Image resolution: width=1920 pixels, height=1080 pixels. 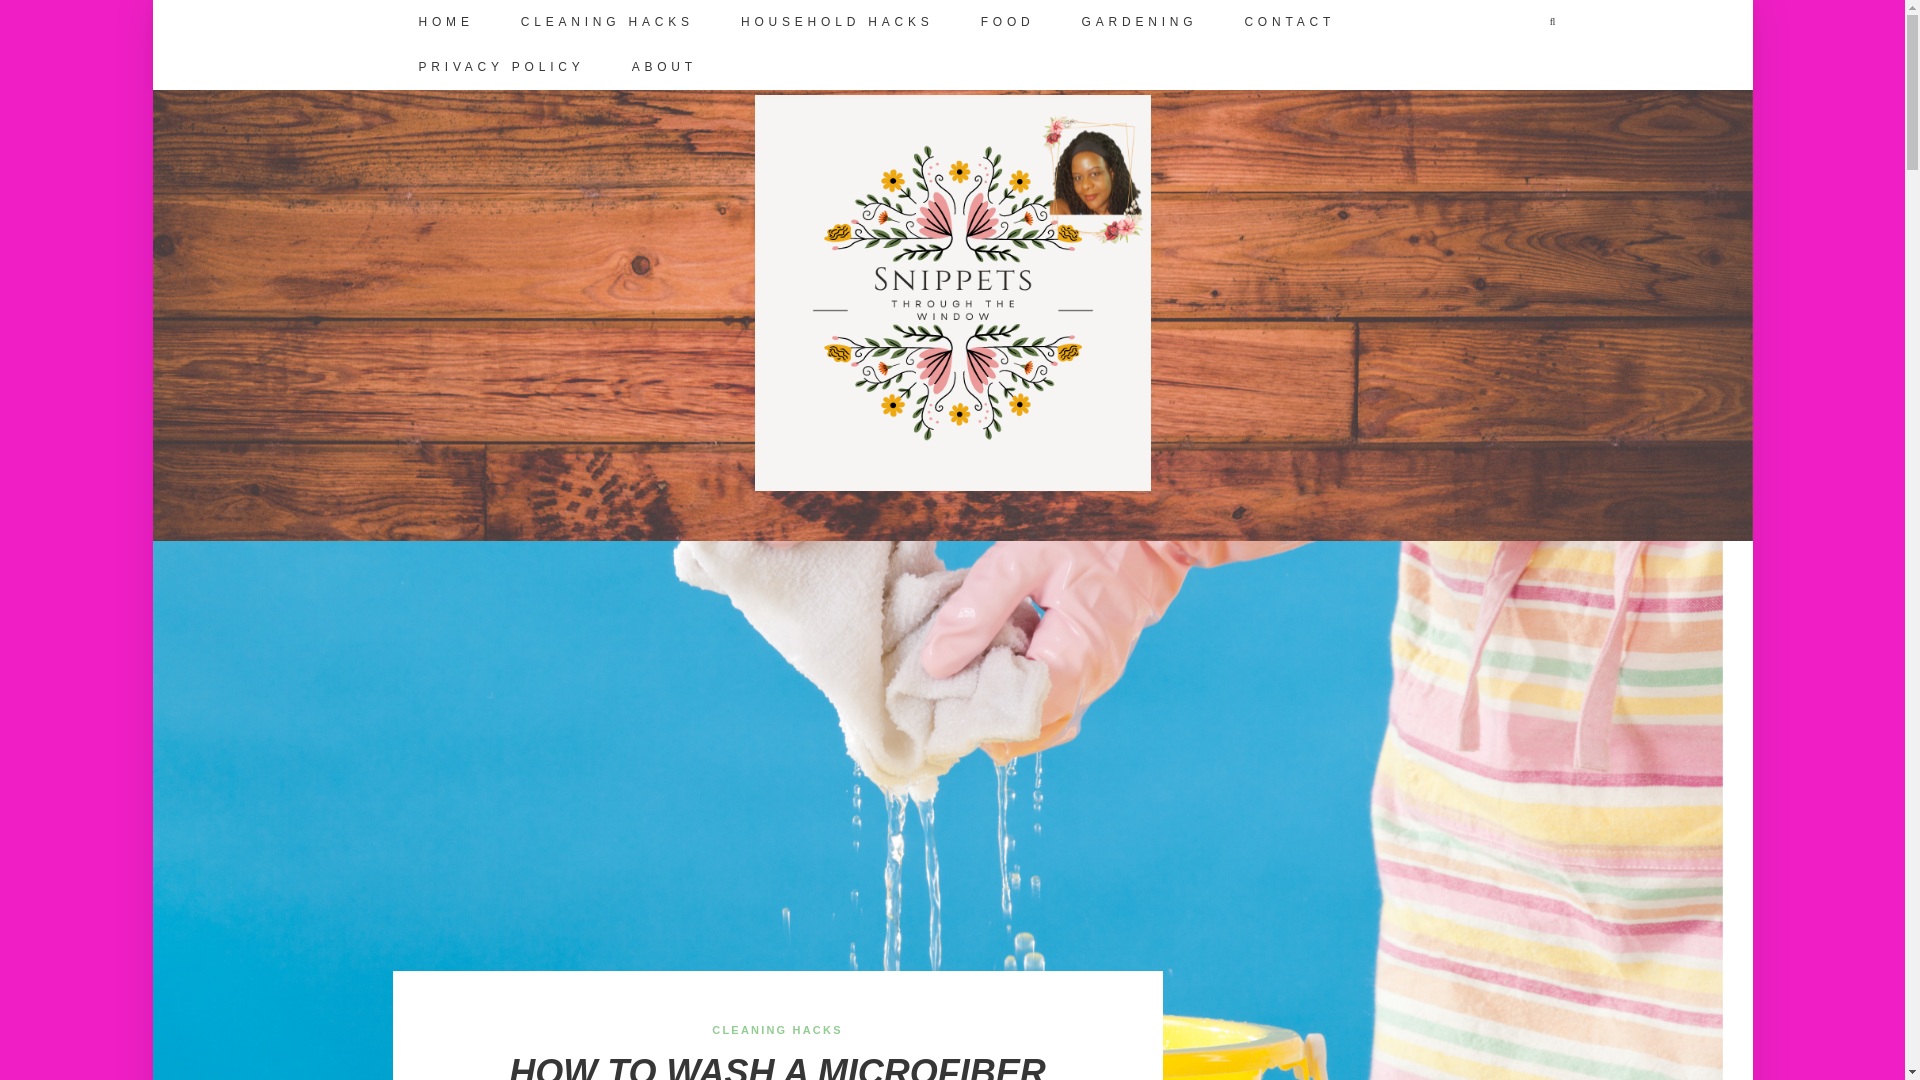 I want to click on CLEANING HACKS, so click(x=604, y=22).